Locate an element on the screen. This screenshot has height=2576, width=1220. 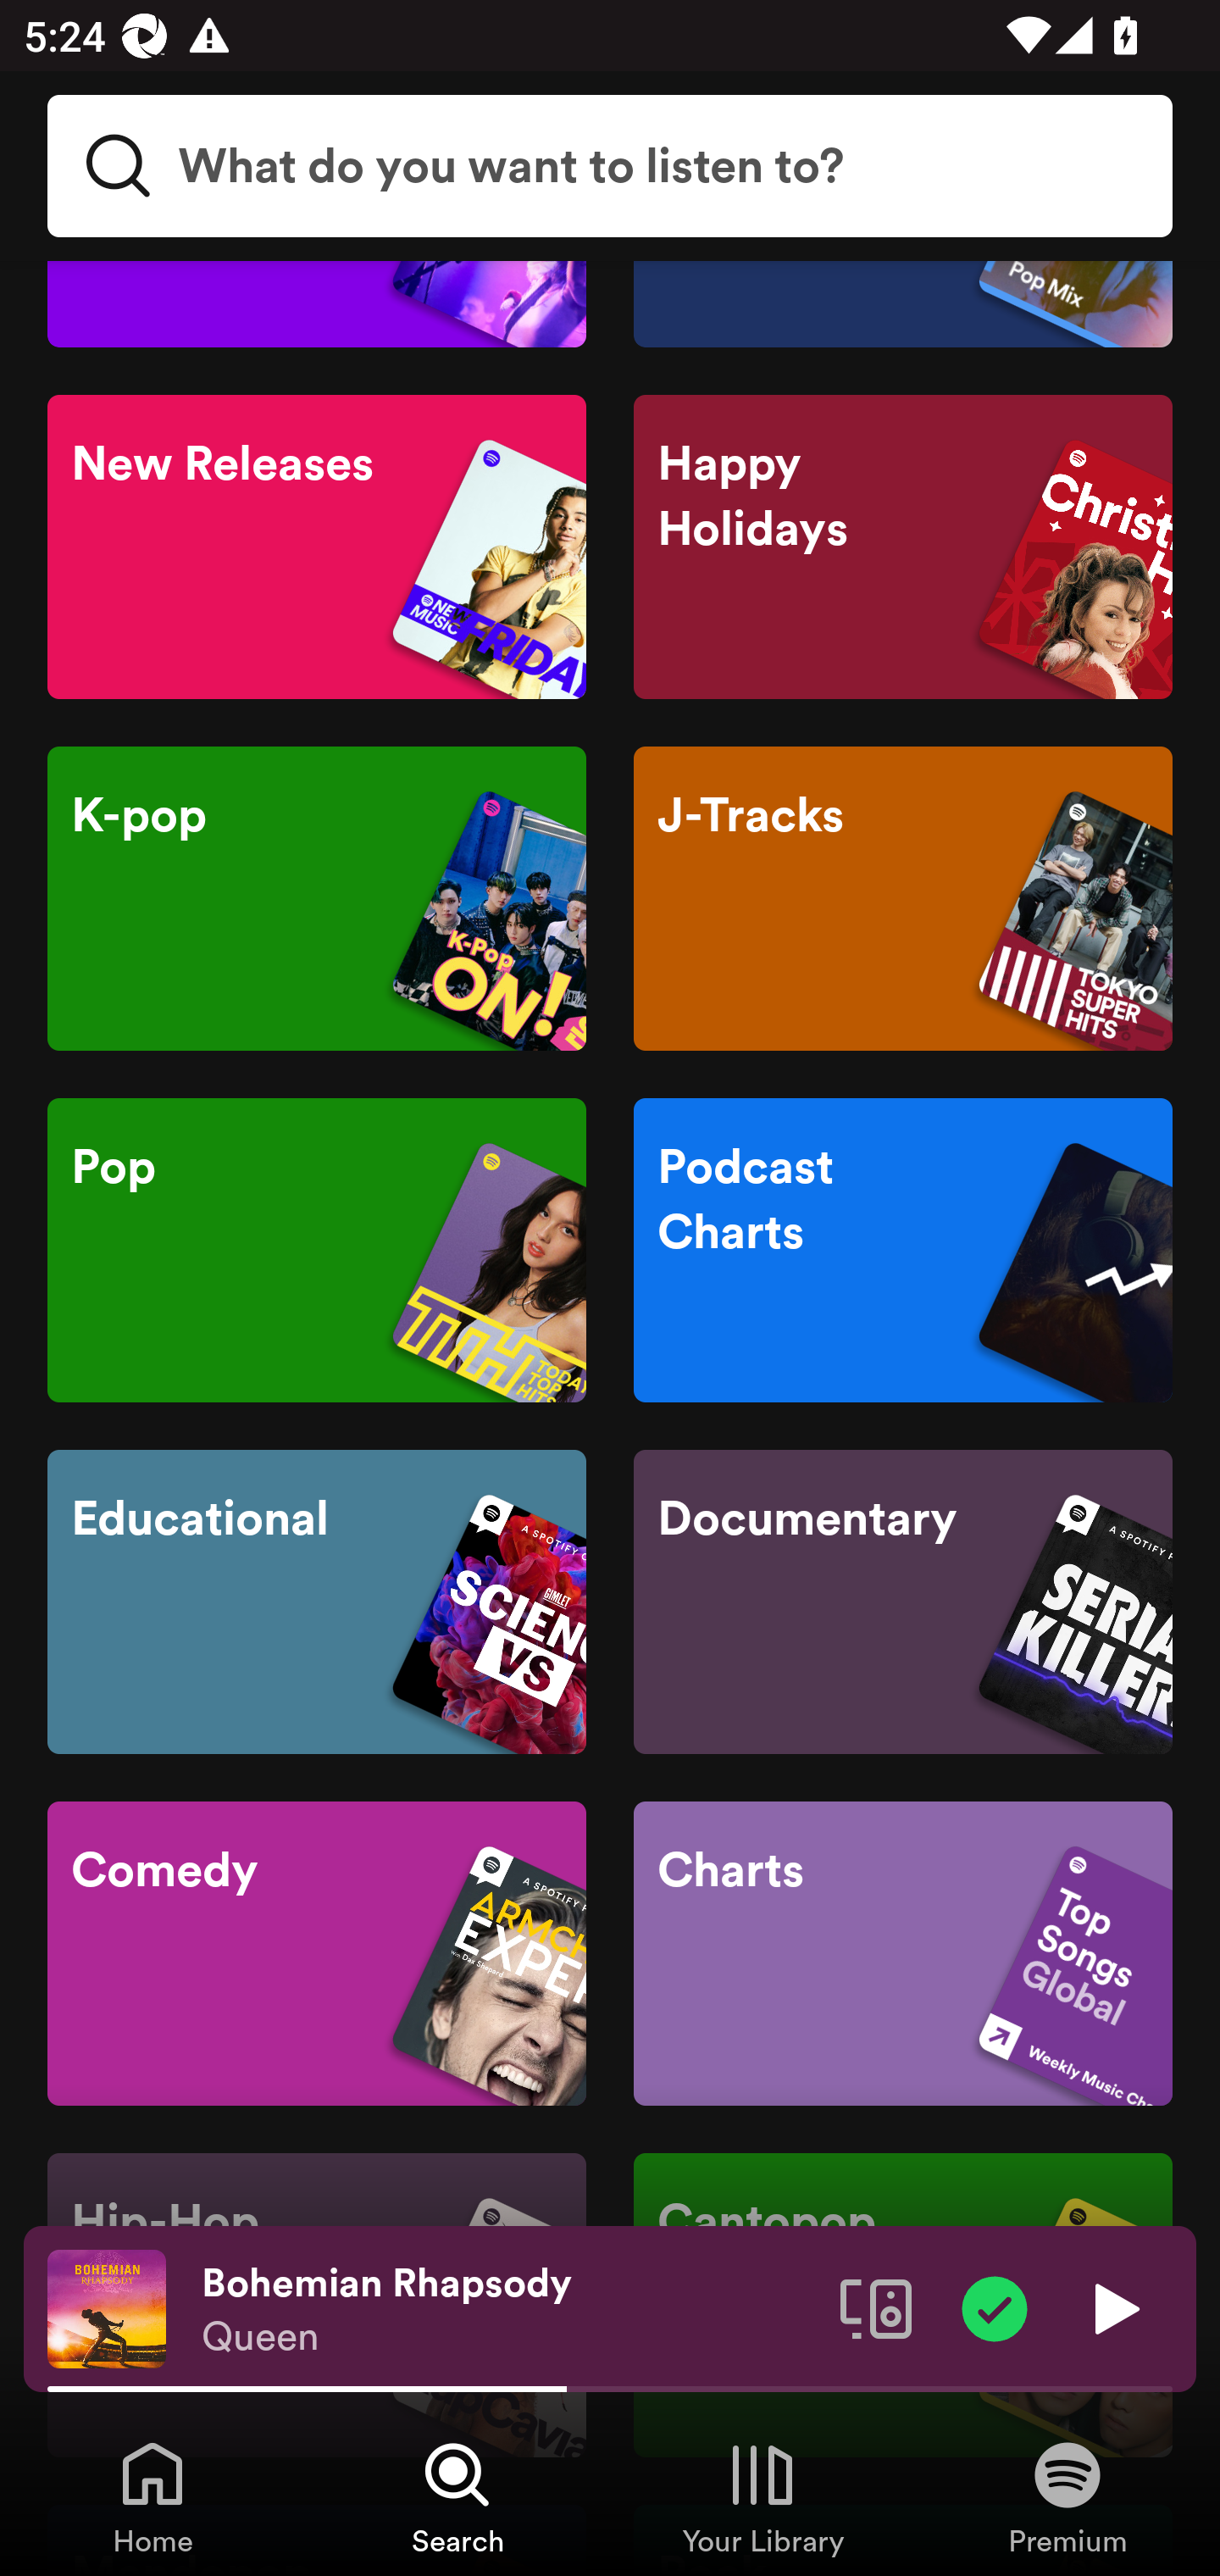
Play is located at coordinates (1113, 2307).